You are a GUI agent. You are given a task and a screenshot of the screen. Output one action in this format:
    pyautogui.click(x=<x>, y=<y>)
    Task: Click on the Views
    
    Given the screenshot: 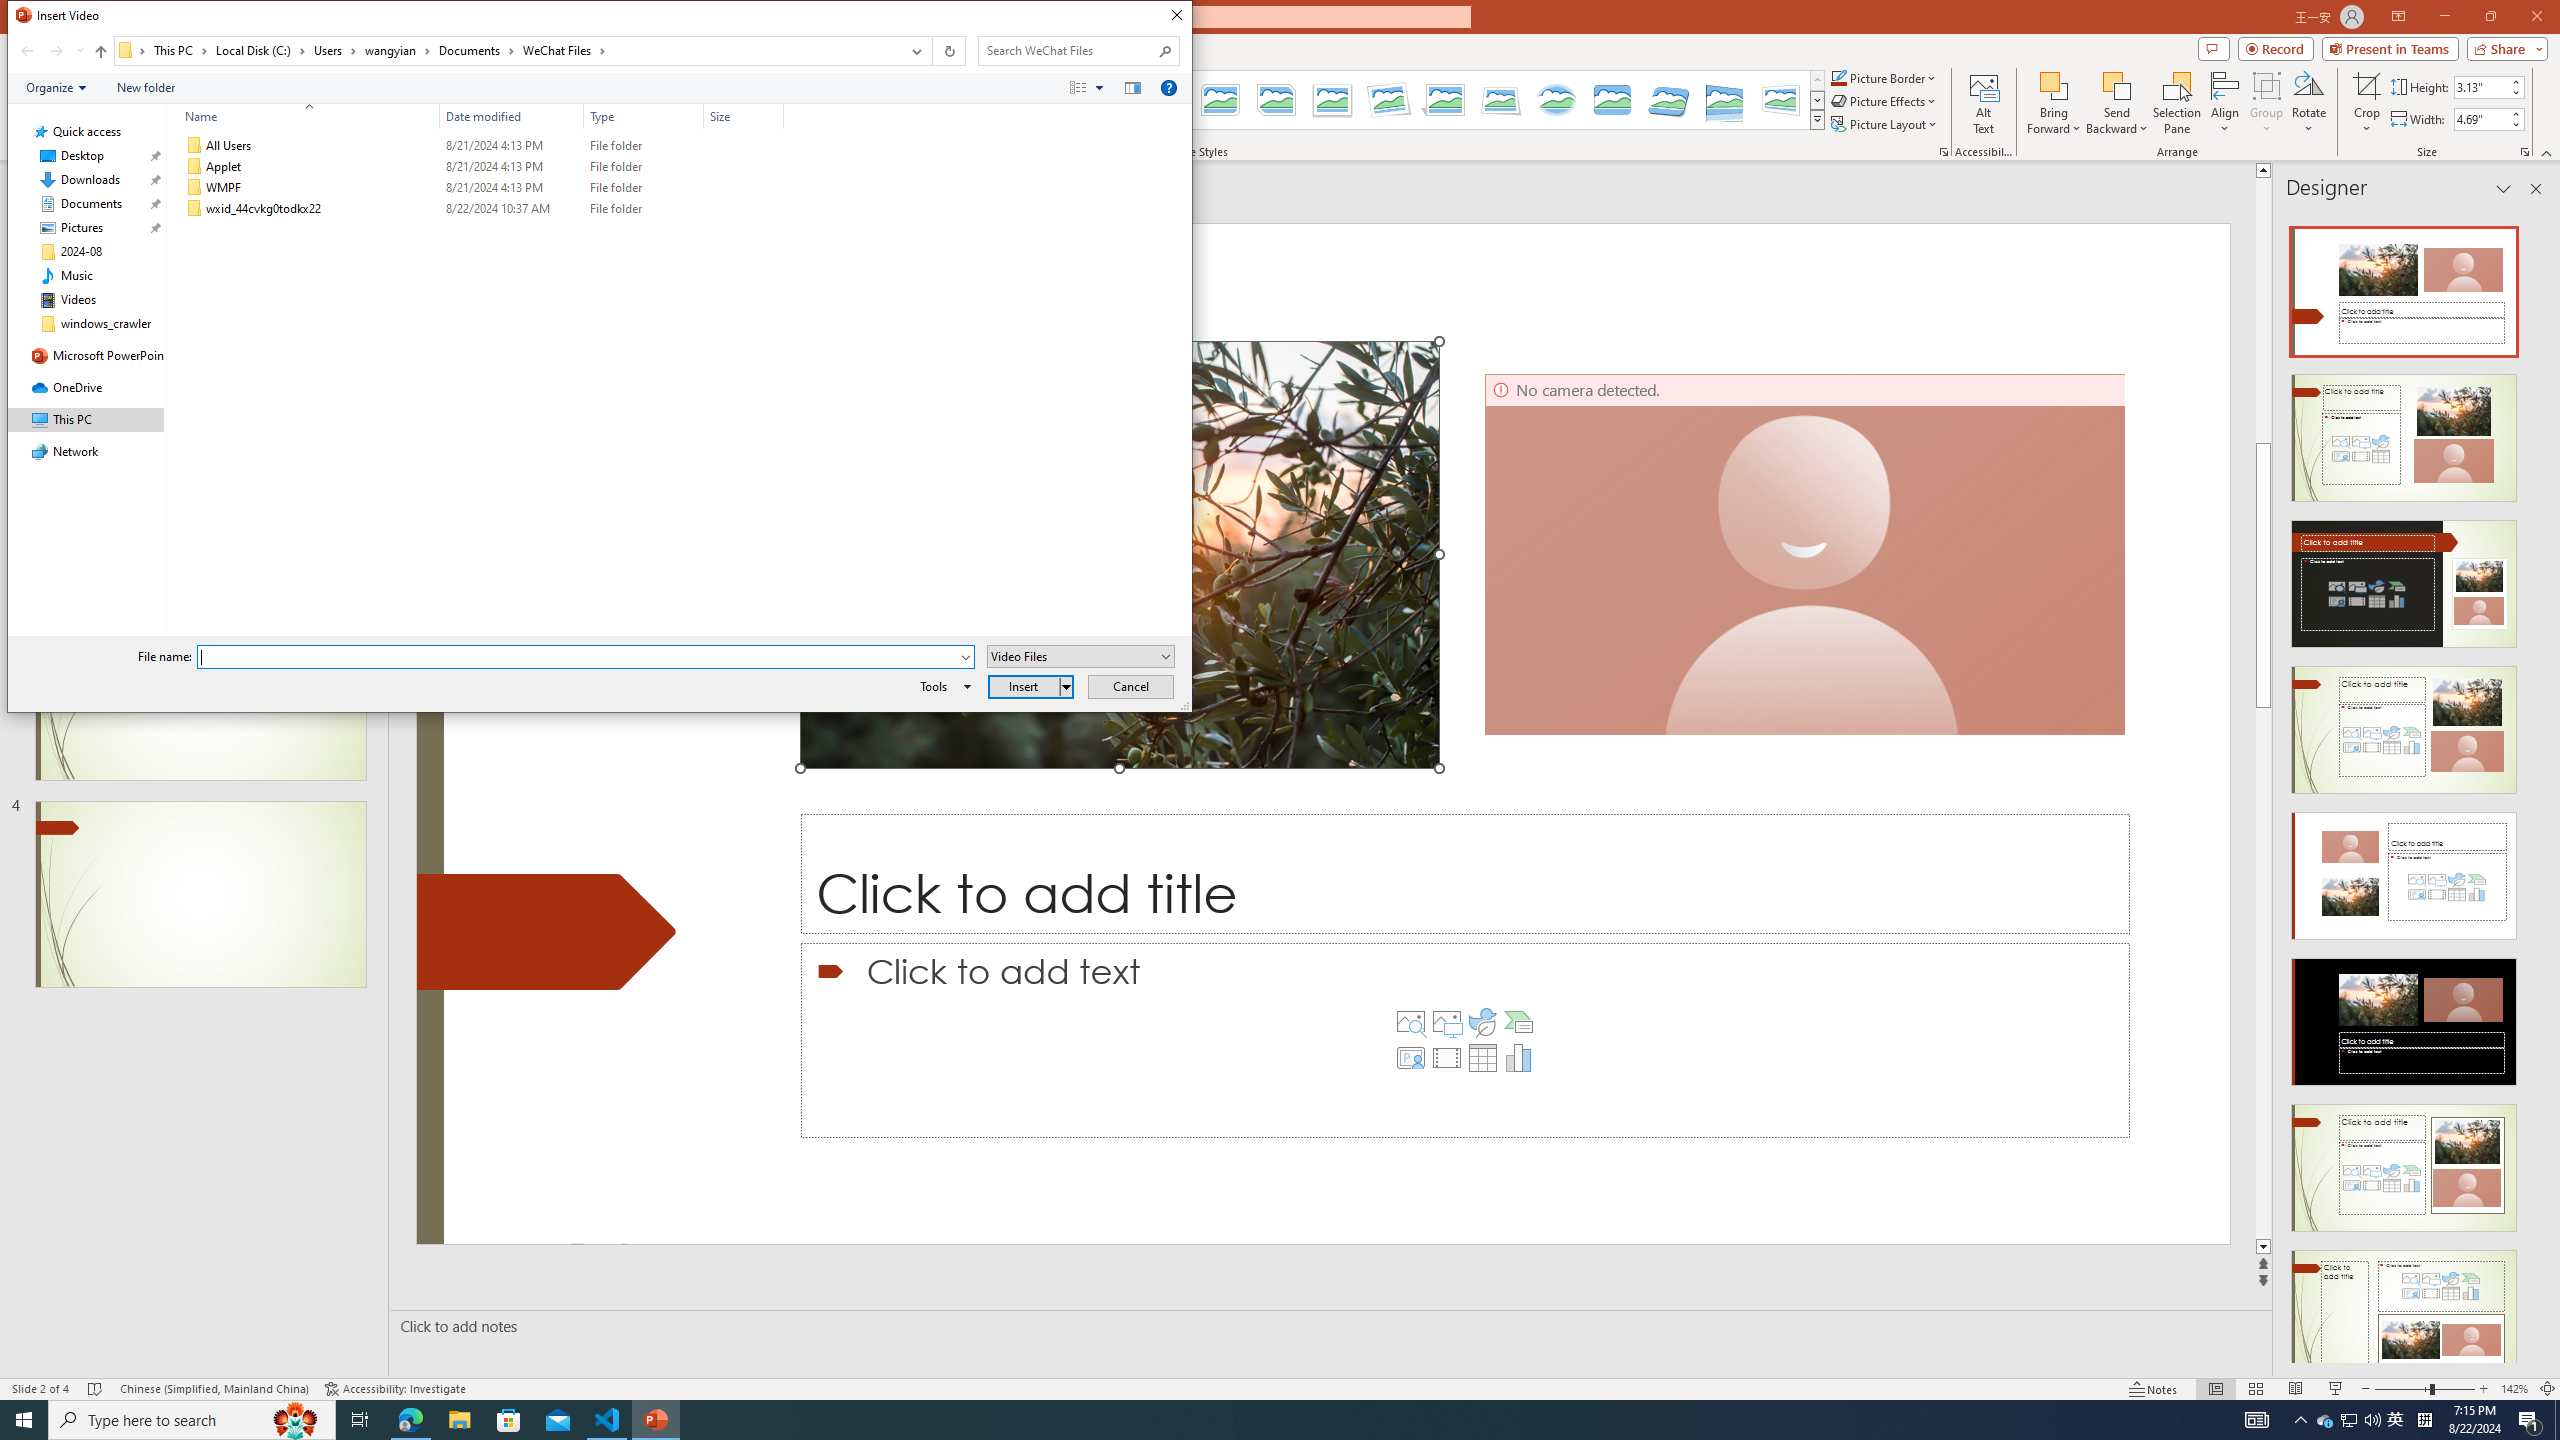 What is the action you would take?
    pyautogui.click(x=1091, y=87)
    